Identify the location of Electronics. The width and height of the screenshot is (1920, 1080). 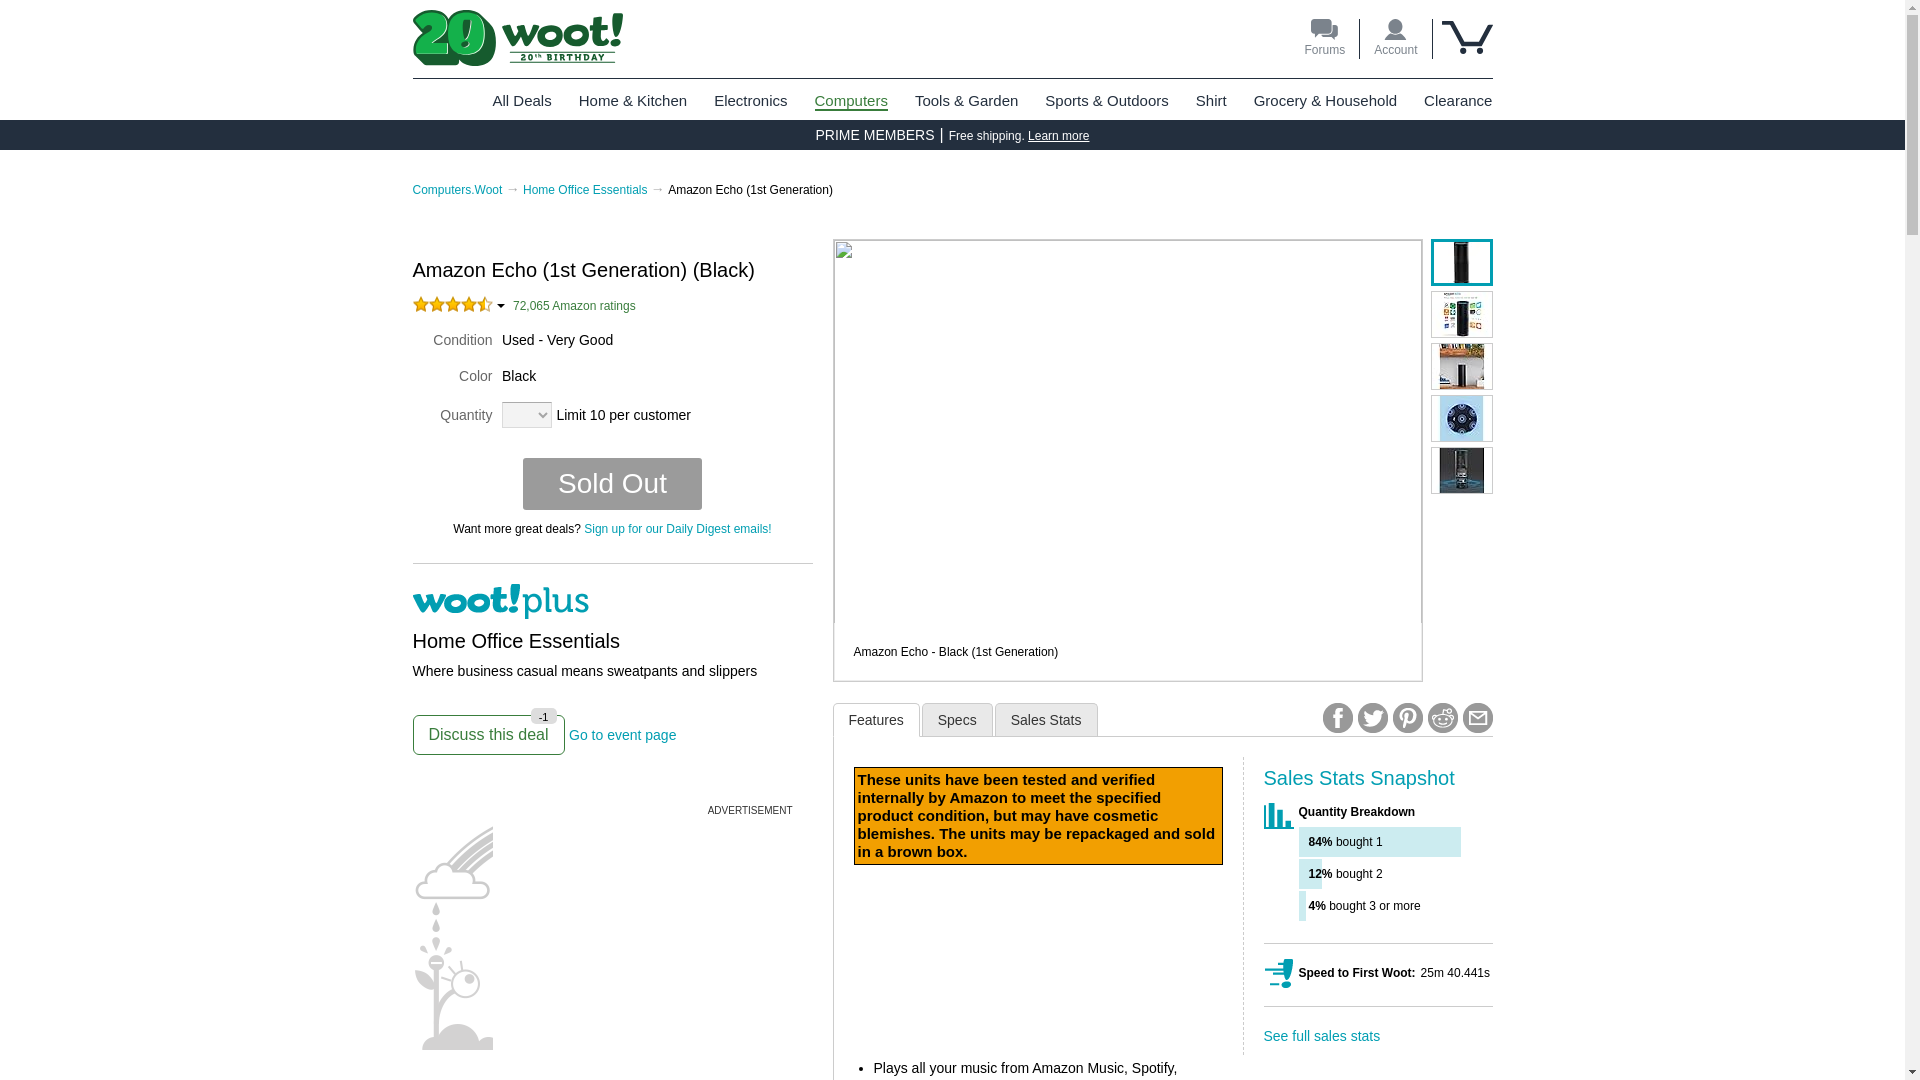
(521, 100).